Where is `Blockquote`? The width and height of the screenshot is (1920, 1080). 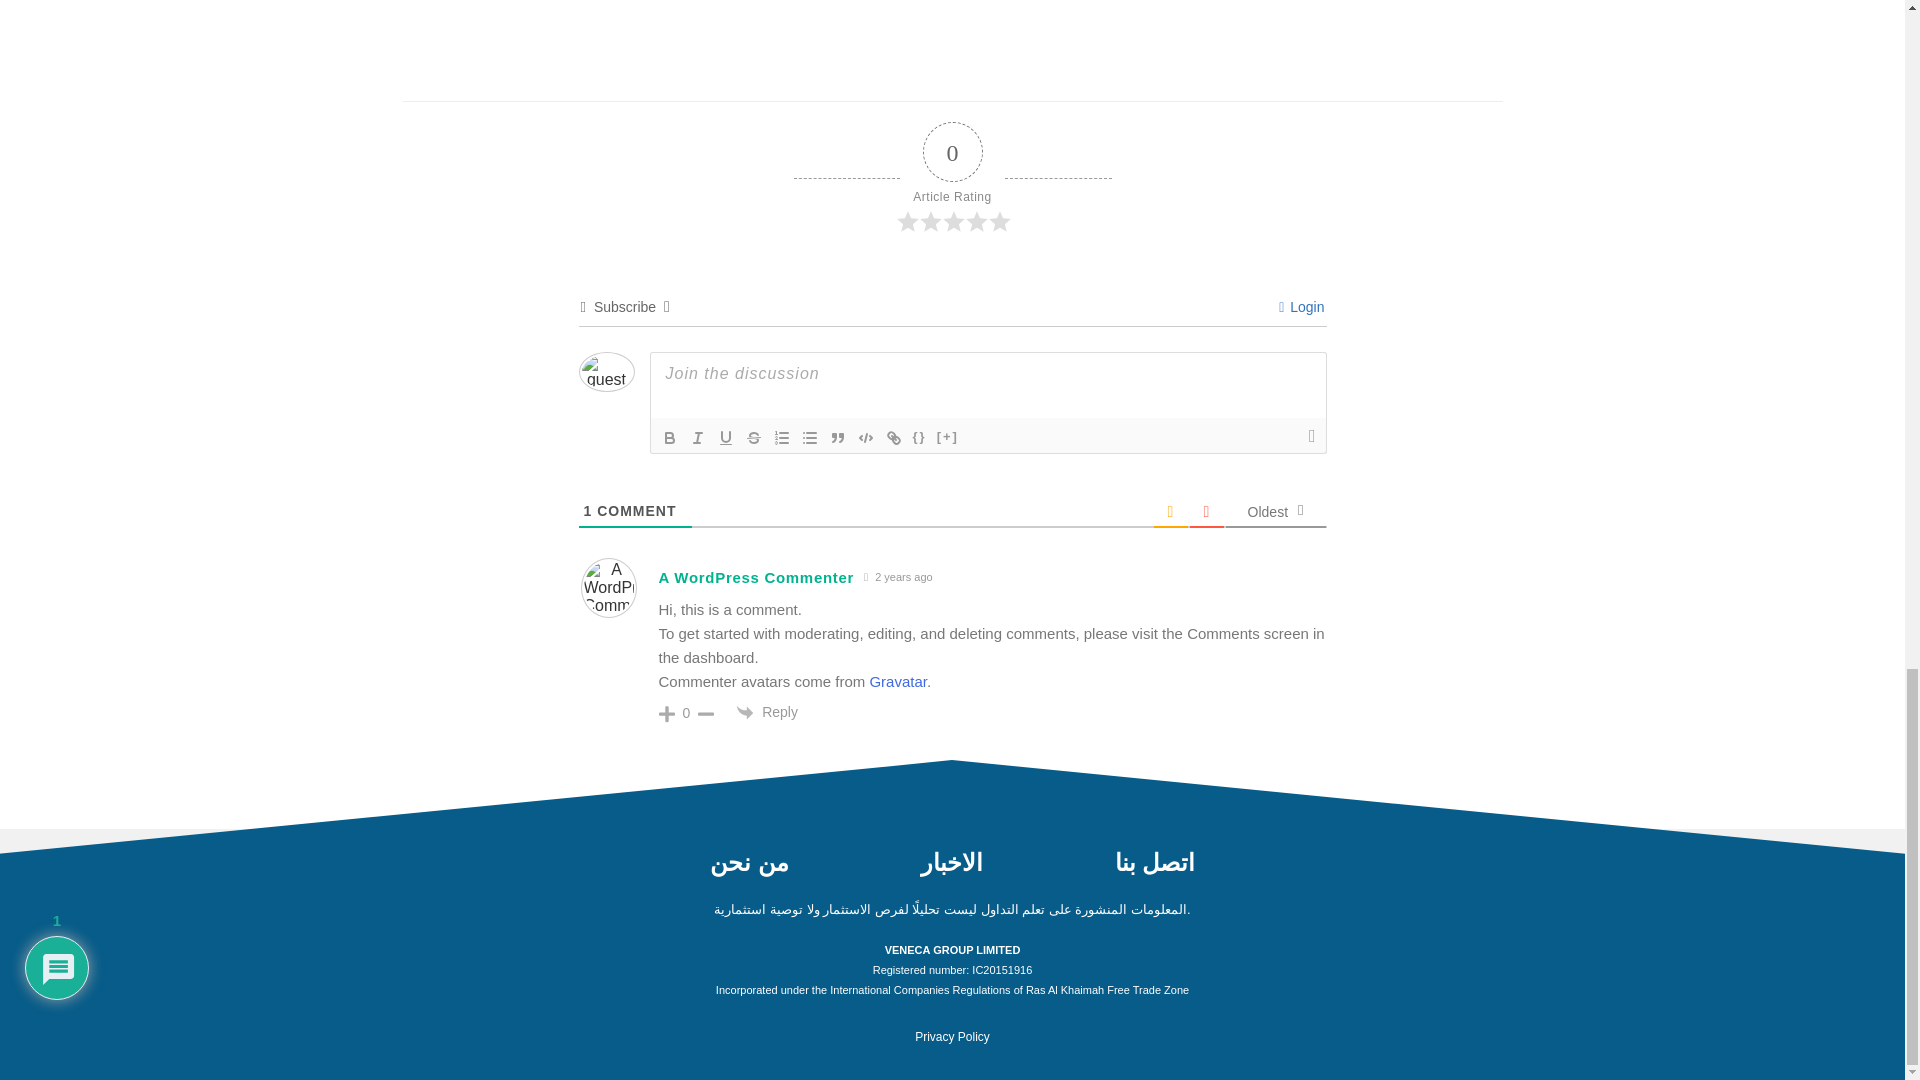
Blockquote is located at coordinates (838, 438).